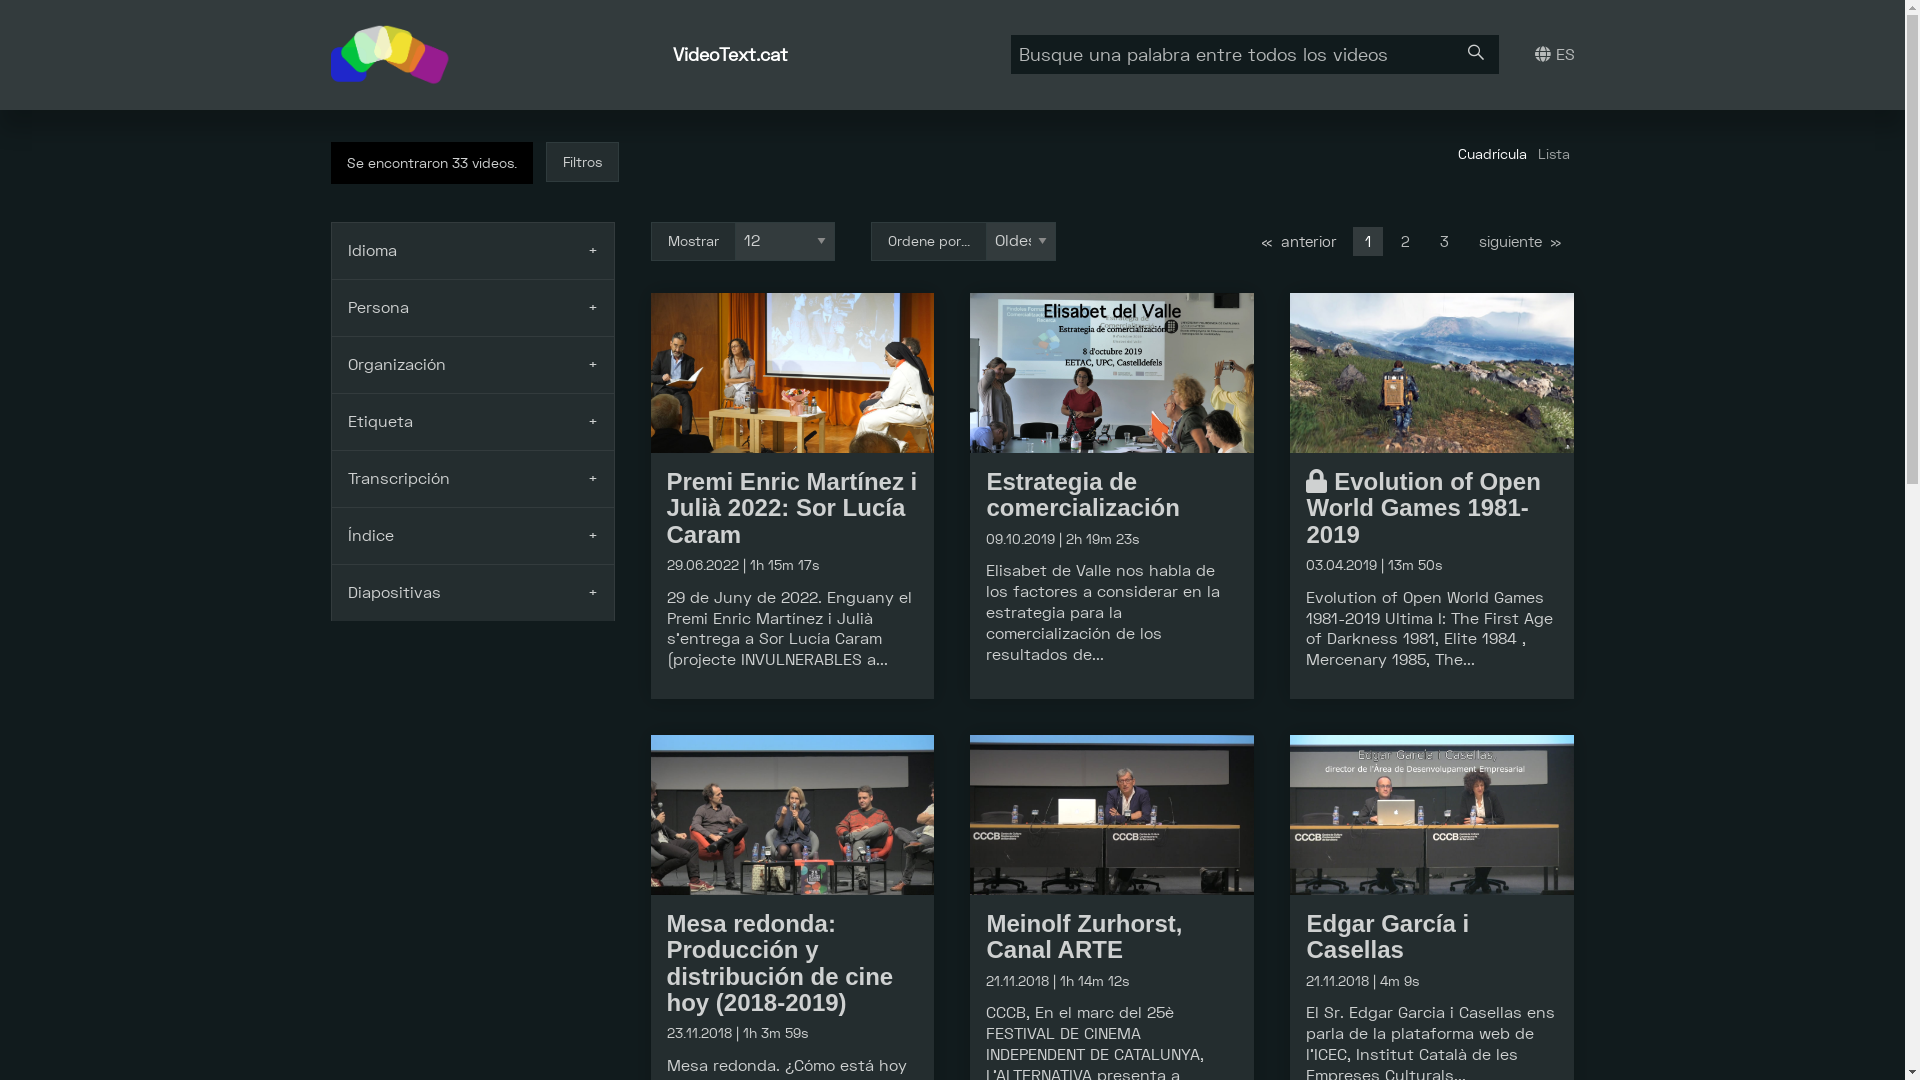 The height and width of the screenshot is (1080, 1920). I want to click on Lista, so click(1553, 154).